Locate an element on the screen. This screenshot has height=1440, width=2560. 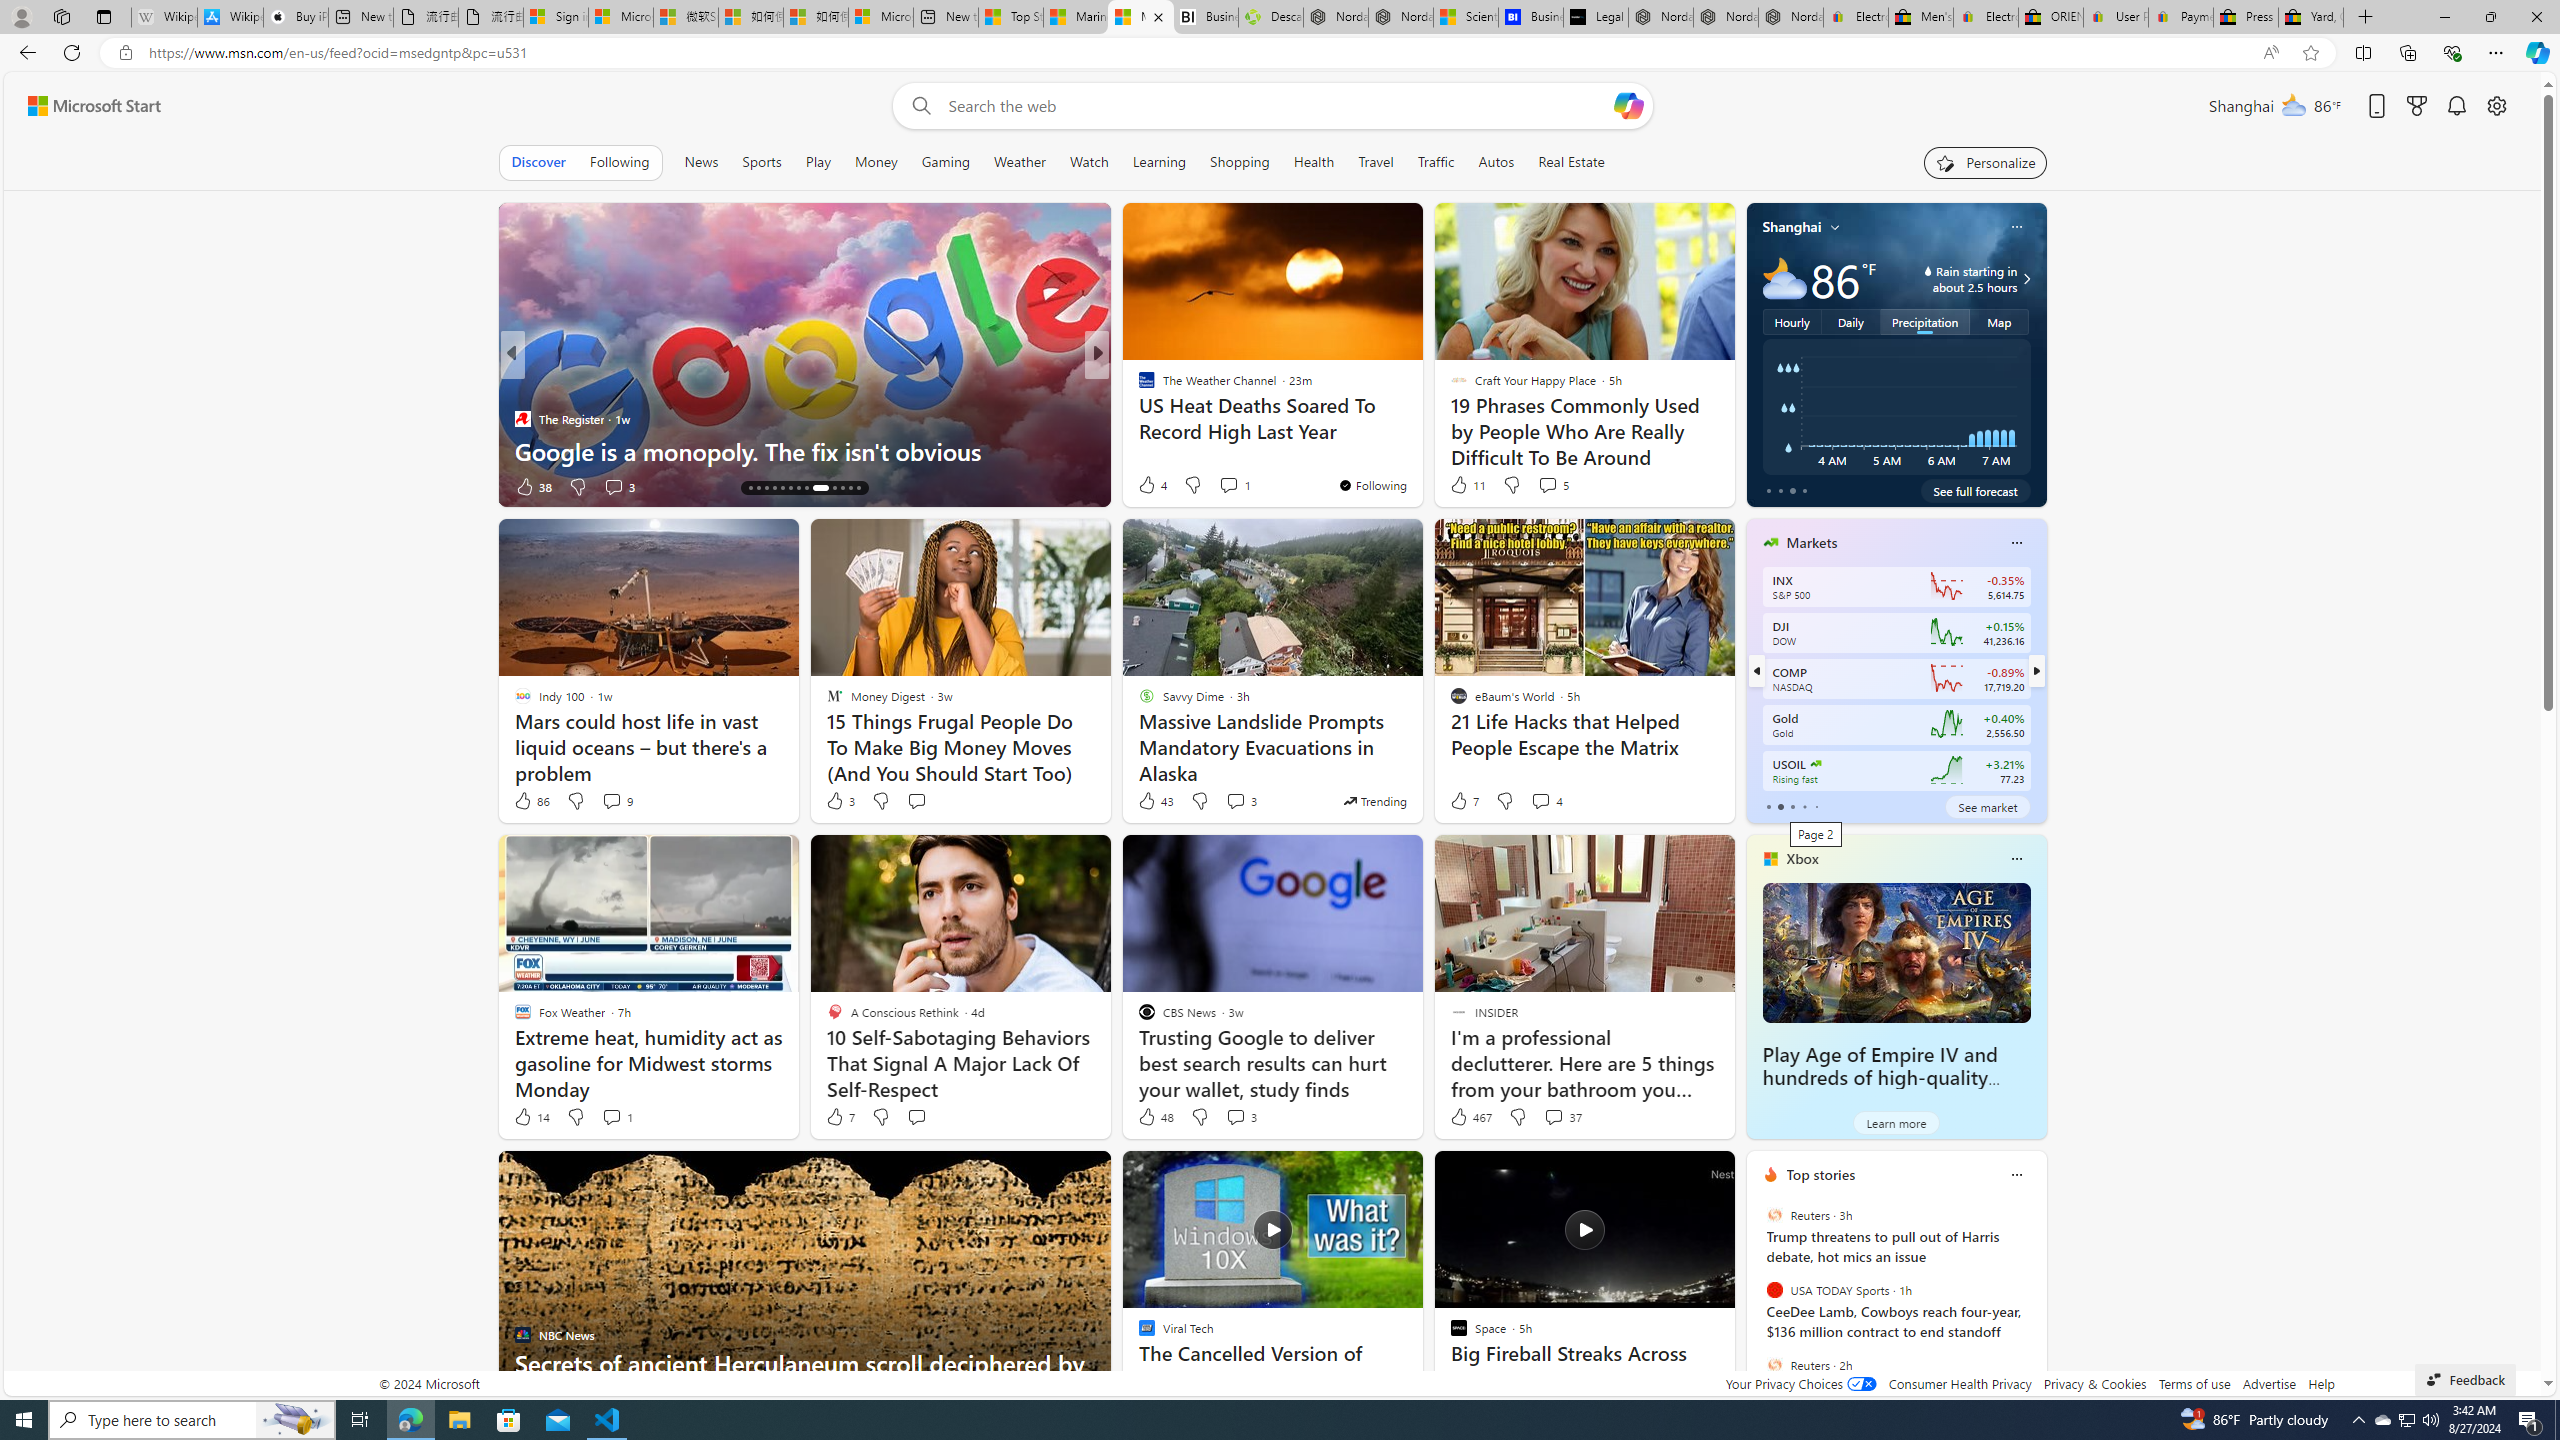
View comments 13 Comment is located at coordinates (12, 486).